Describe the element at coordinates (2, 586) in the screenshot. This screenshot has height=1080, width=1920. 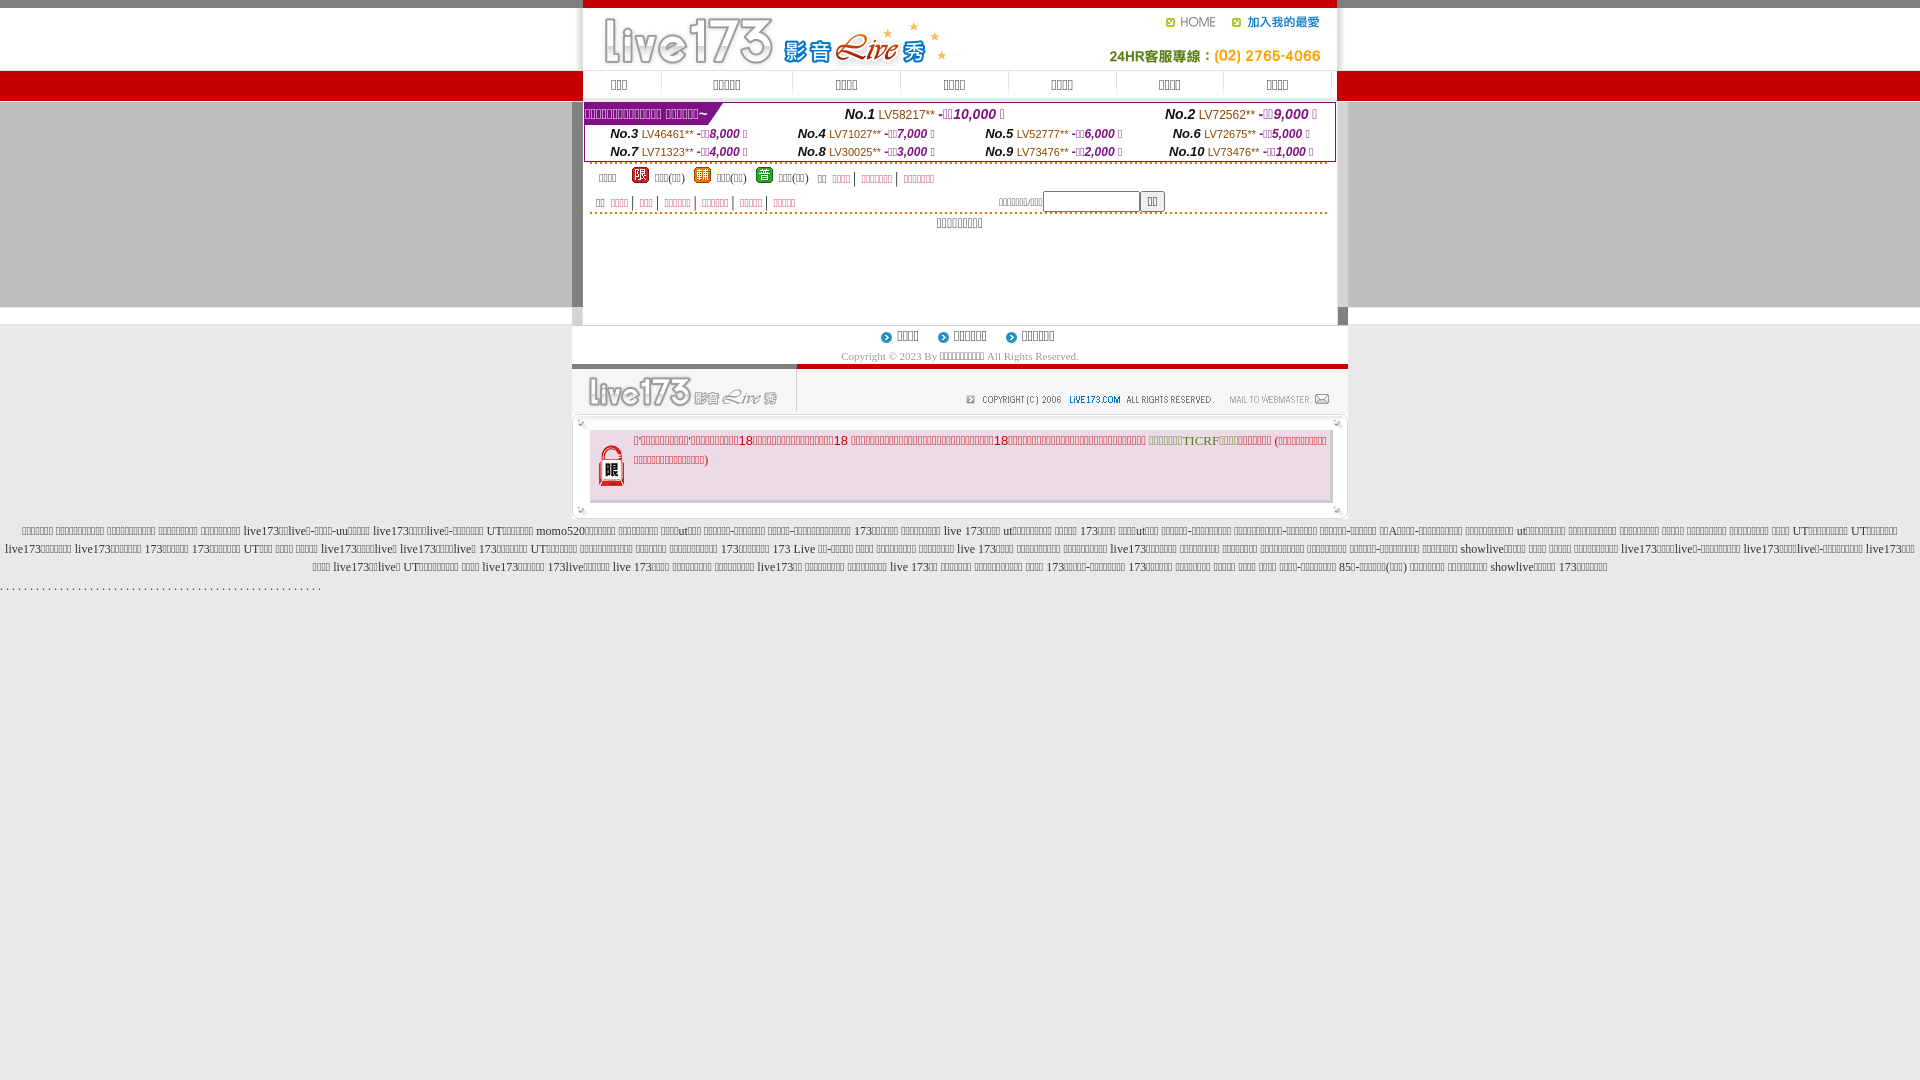
I see `.` at that location.